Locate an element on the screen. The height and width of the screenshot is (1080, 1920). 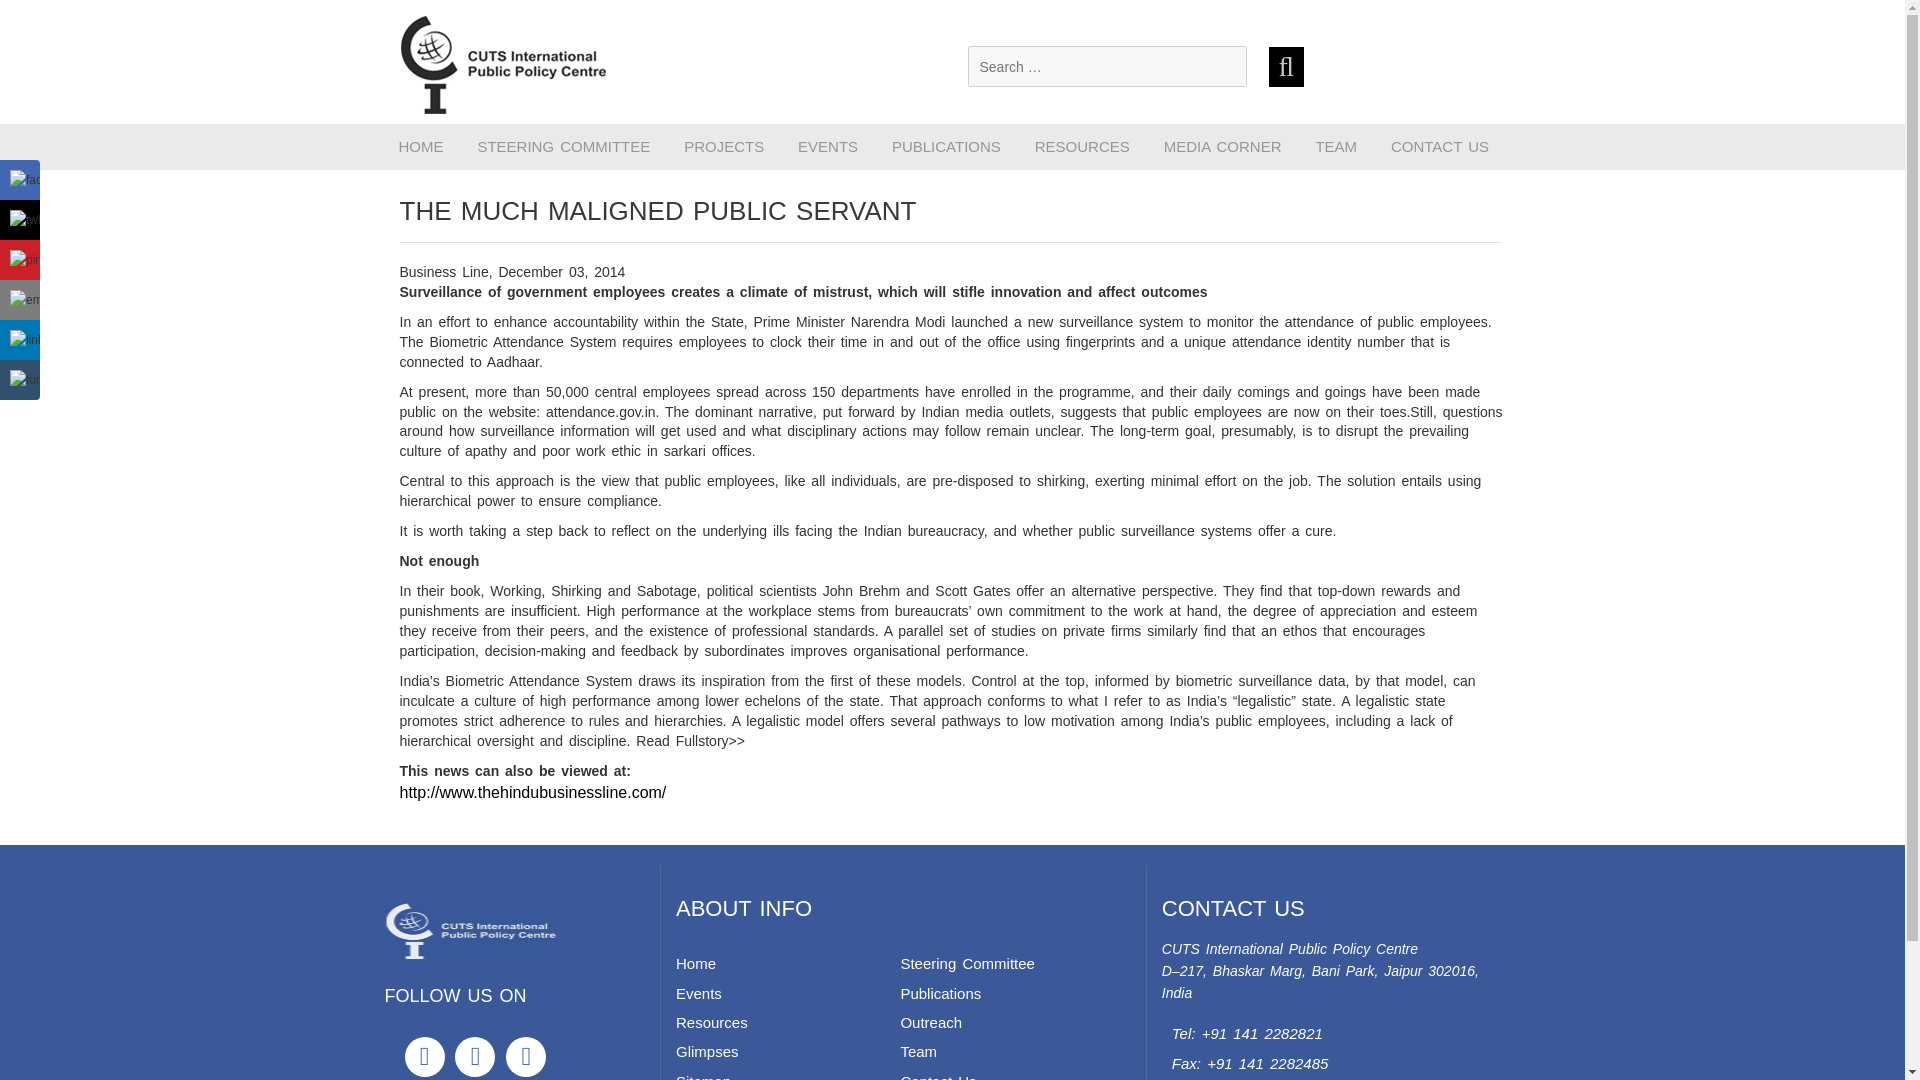
Glimpses is located at coordinates (707, 1051).